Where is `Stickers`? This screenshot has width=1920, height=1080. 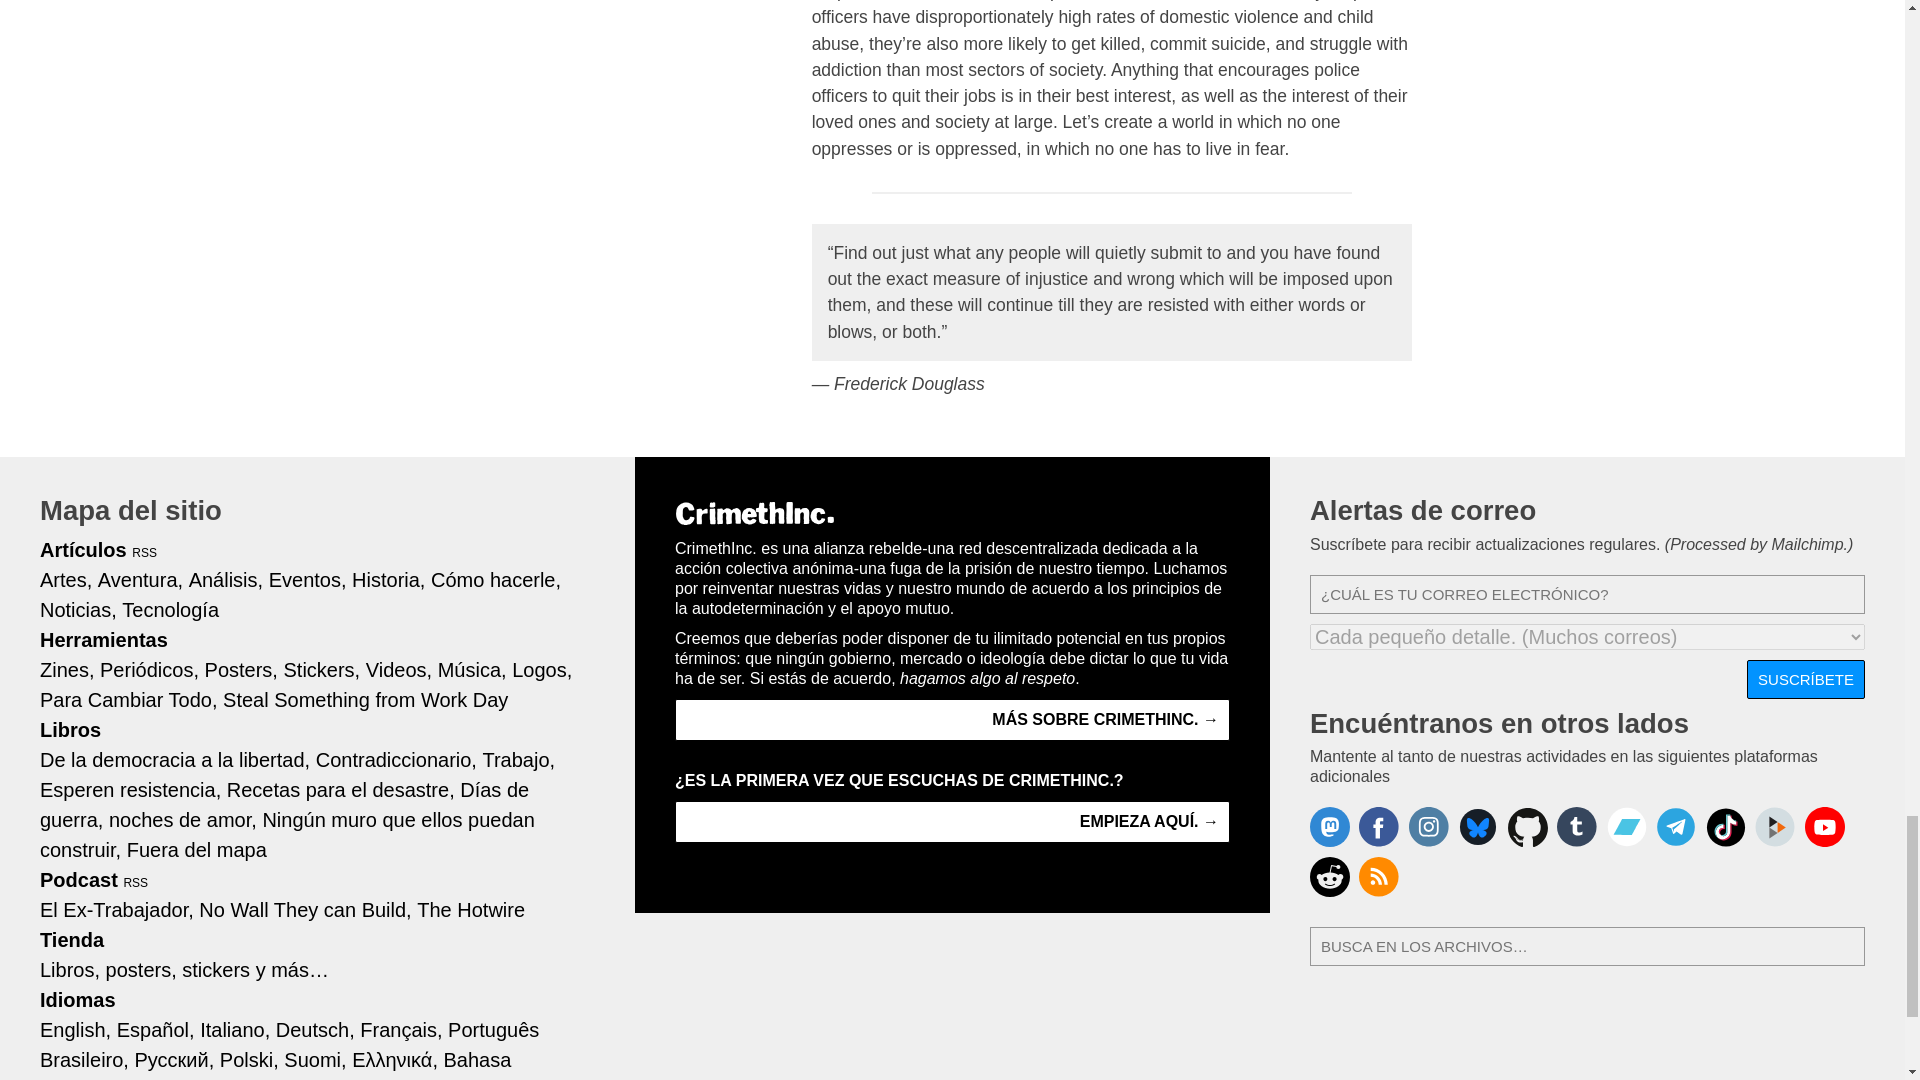
Stickers is located at coordinates (321, 668).